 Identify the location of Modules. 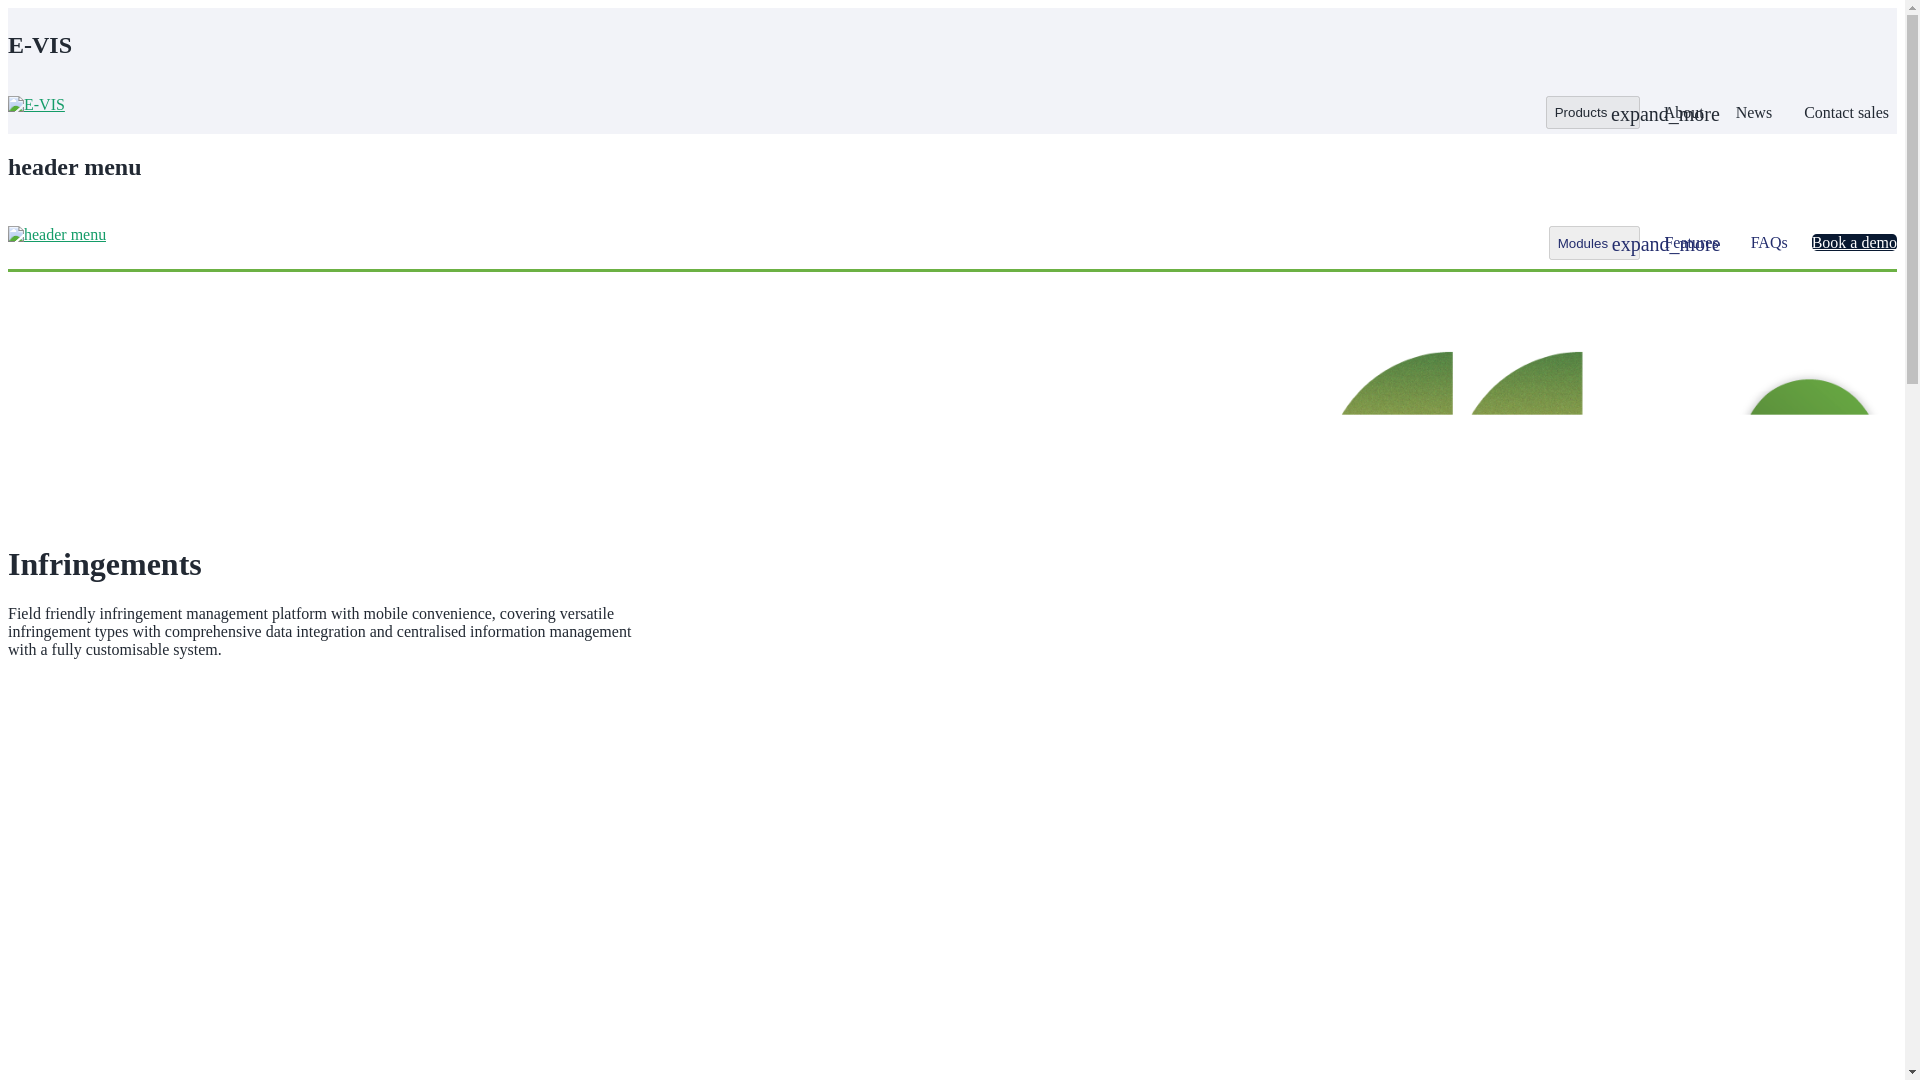
(1594, 242).